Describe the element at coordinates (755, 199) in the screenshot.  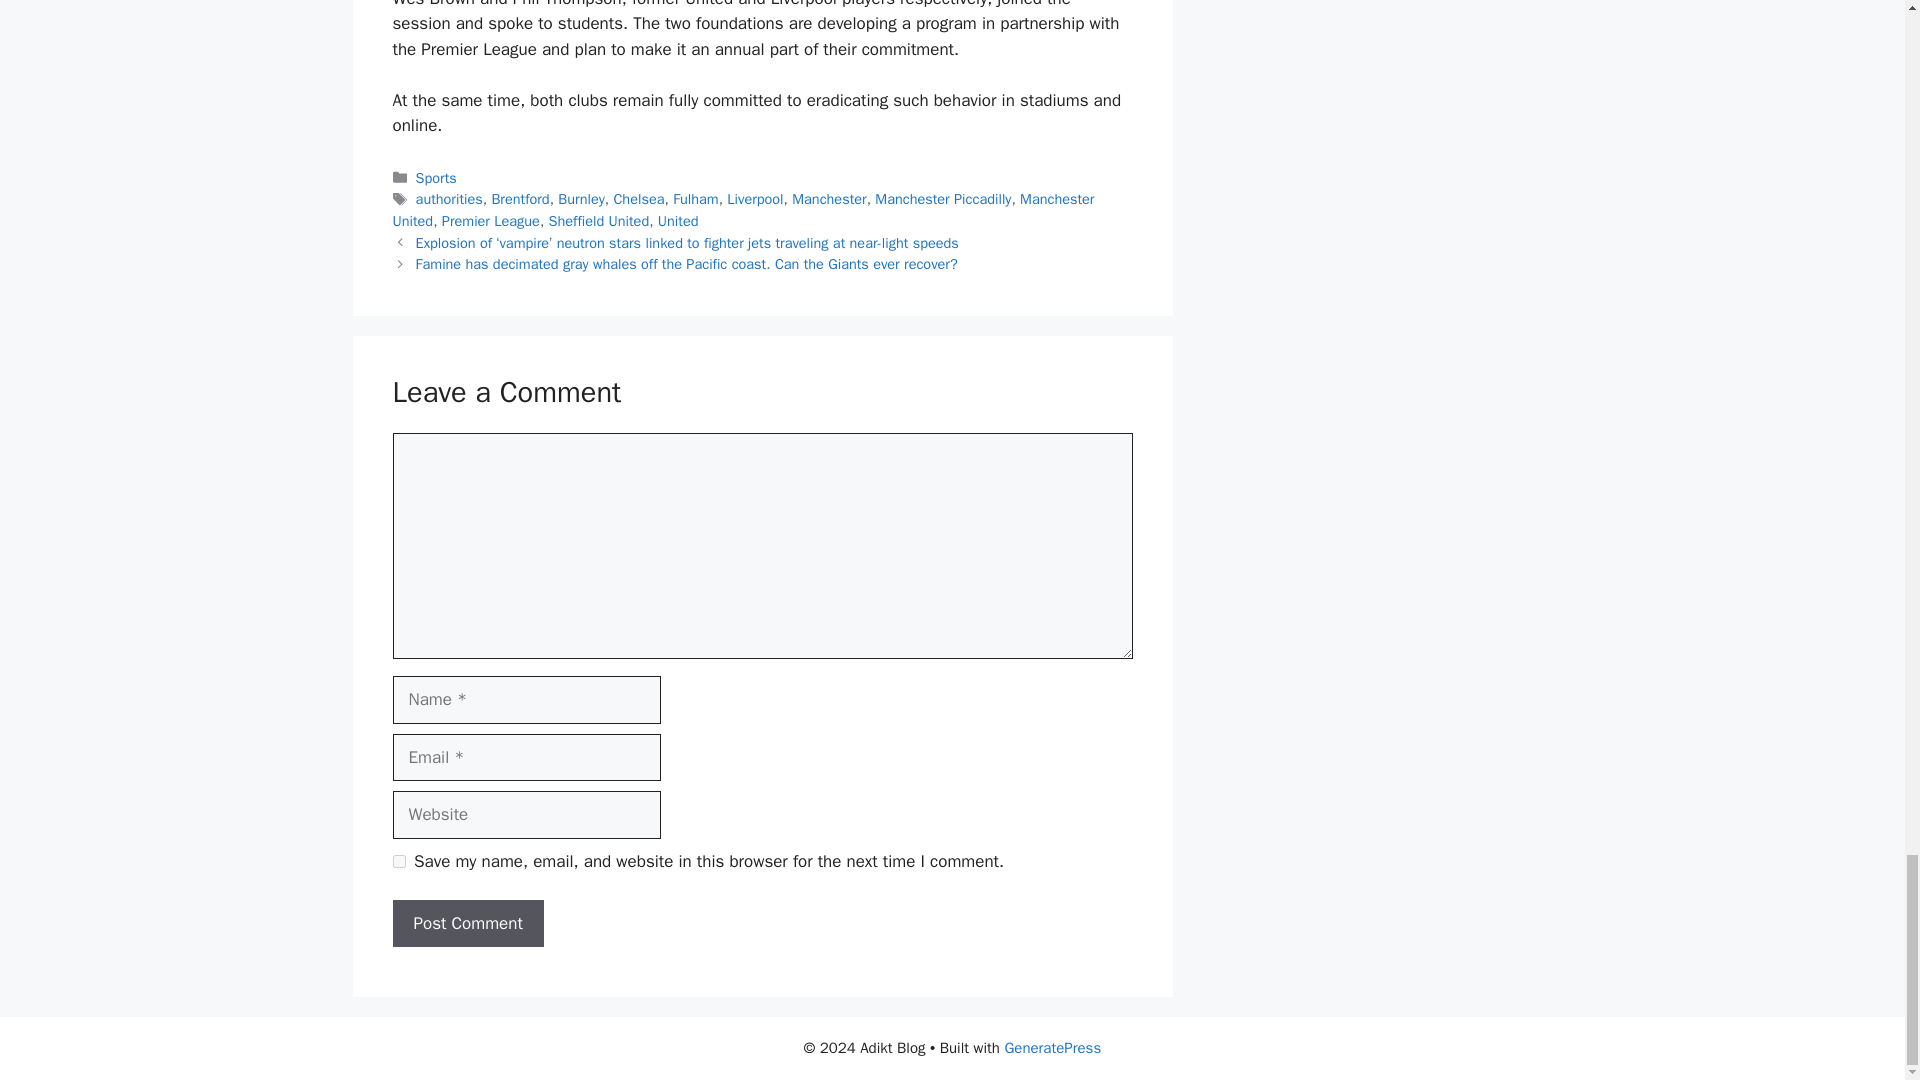
I see `Liverpool` at that location.